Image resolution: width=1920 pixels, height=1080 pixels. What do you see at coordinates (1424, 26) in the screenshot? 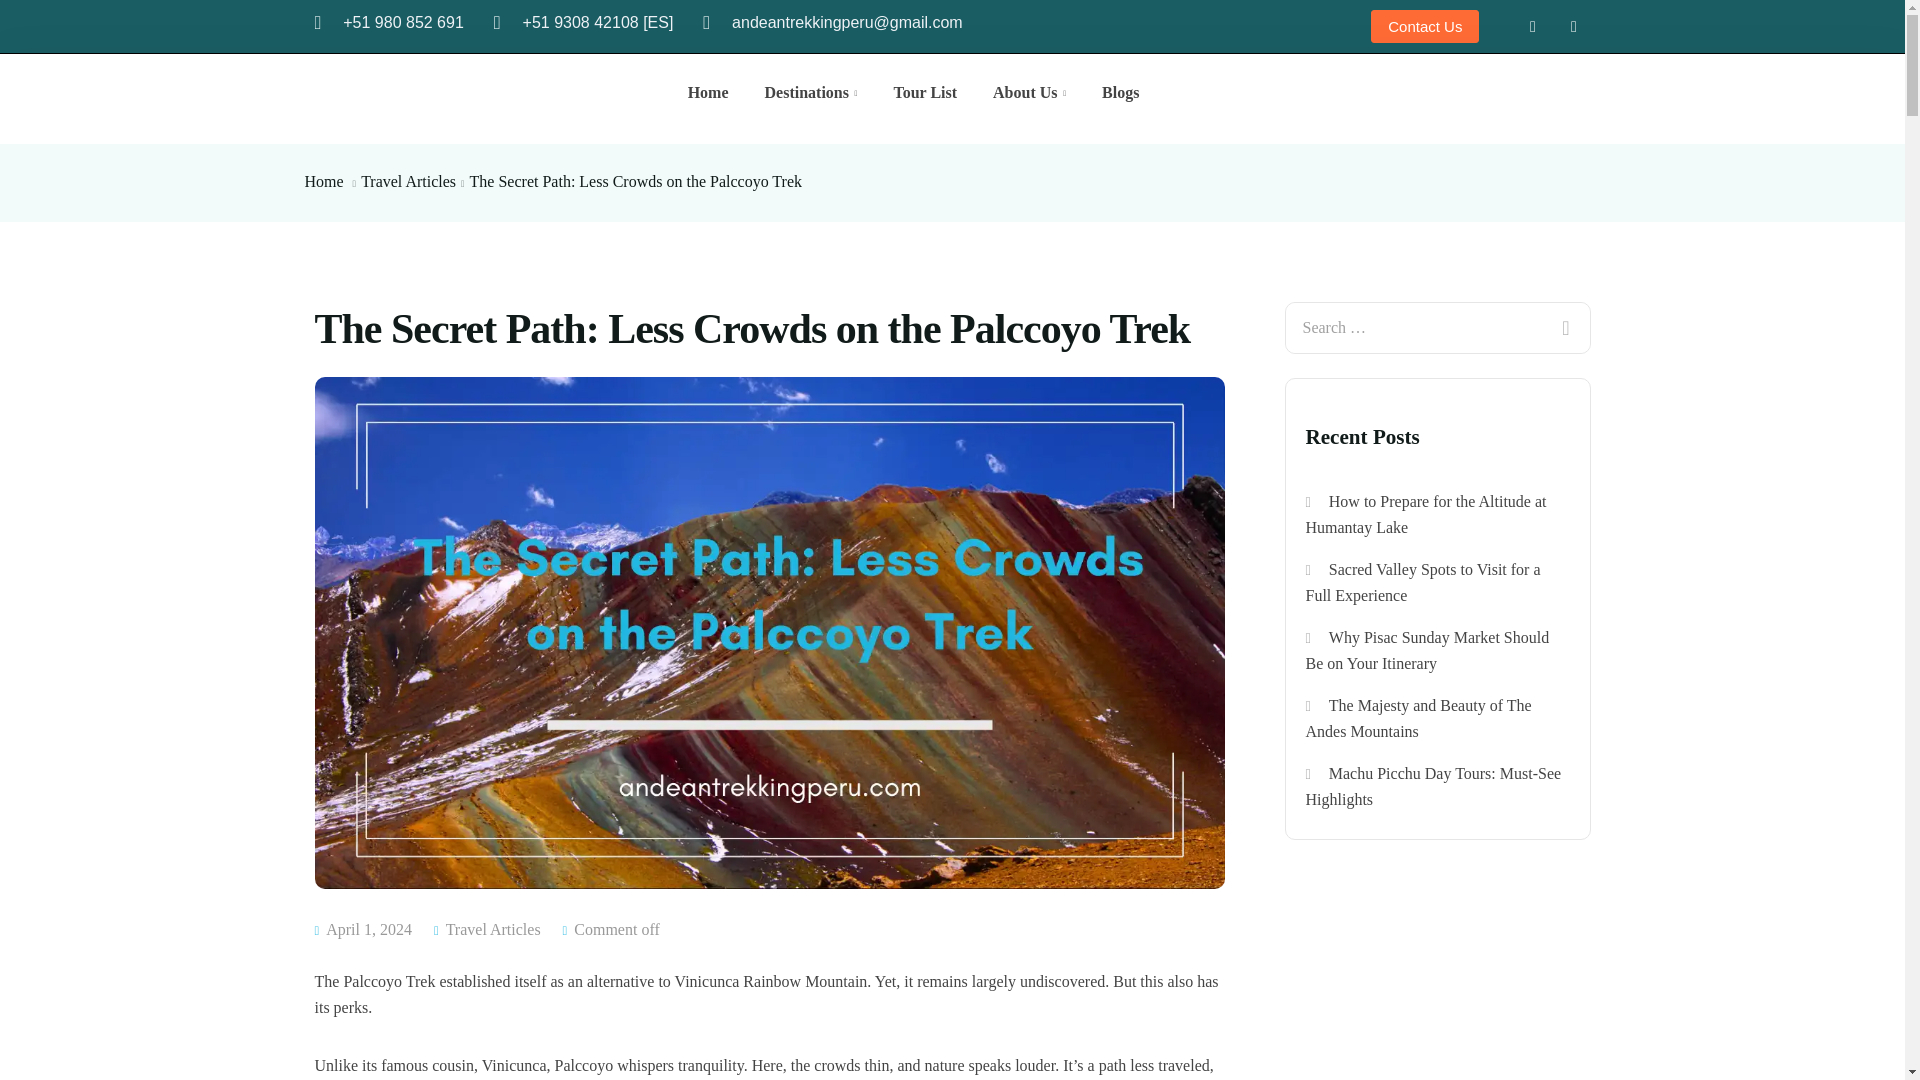
I see `Contact Us` at bounding box center [1424, 26].